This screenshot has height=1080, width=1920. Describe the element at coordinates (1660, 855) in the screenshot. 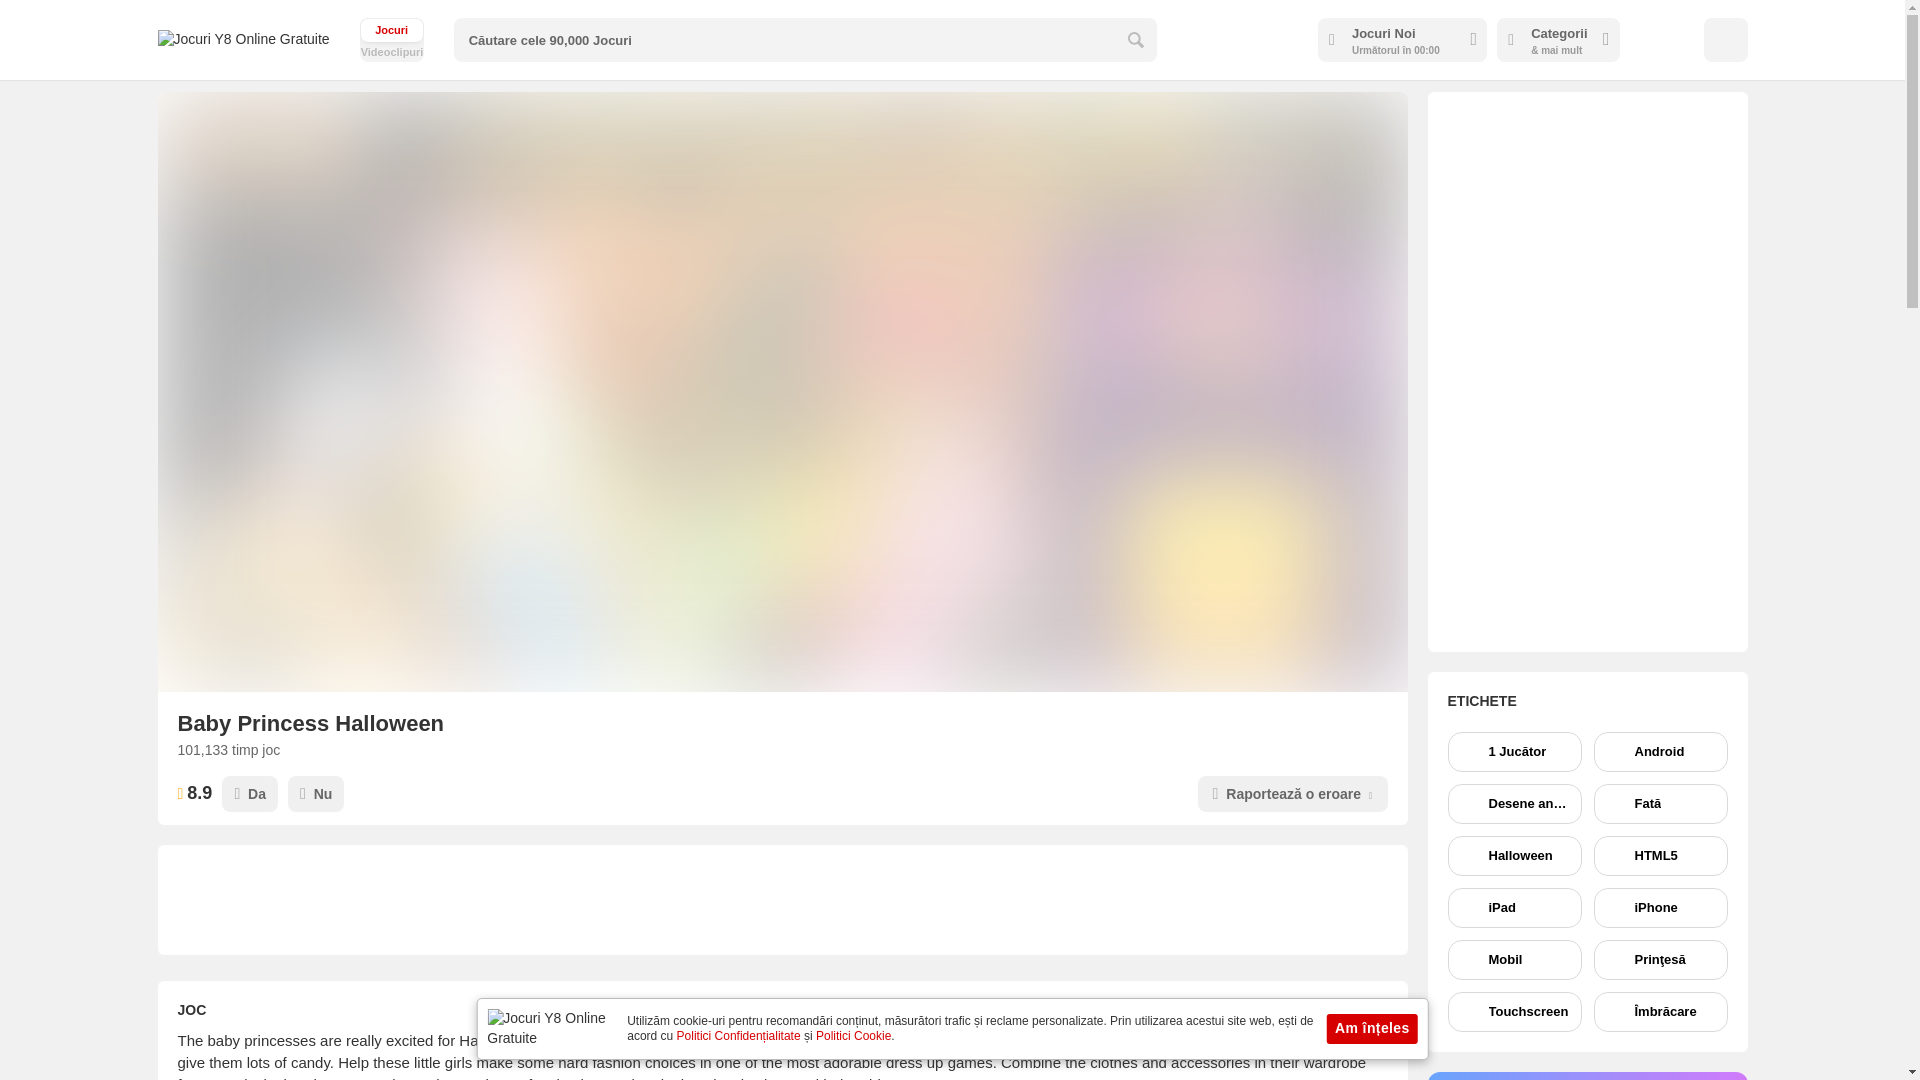

I see `Touchscreen` at that location.